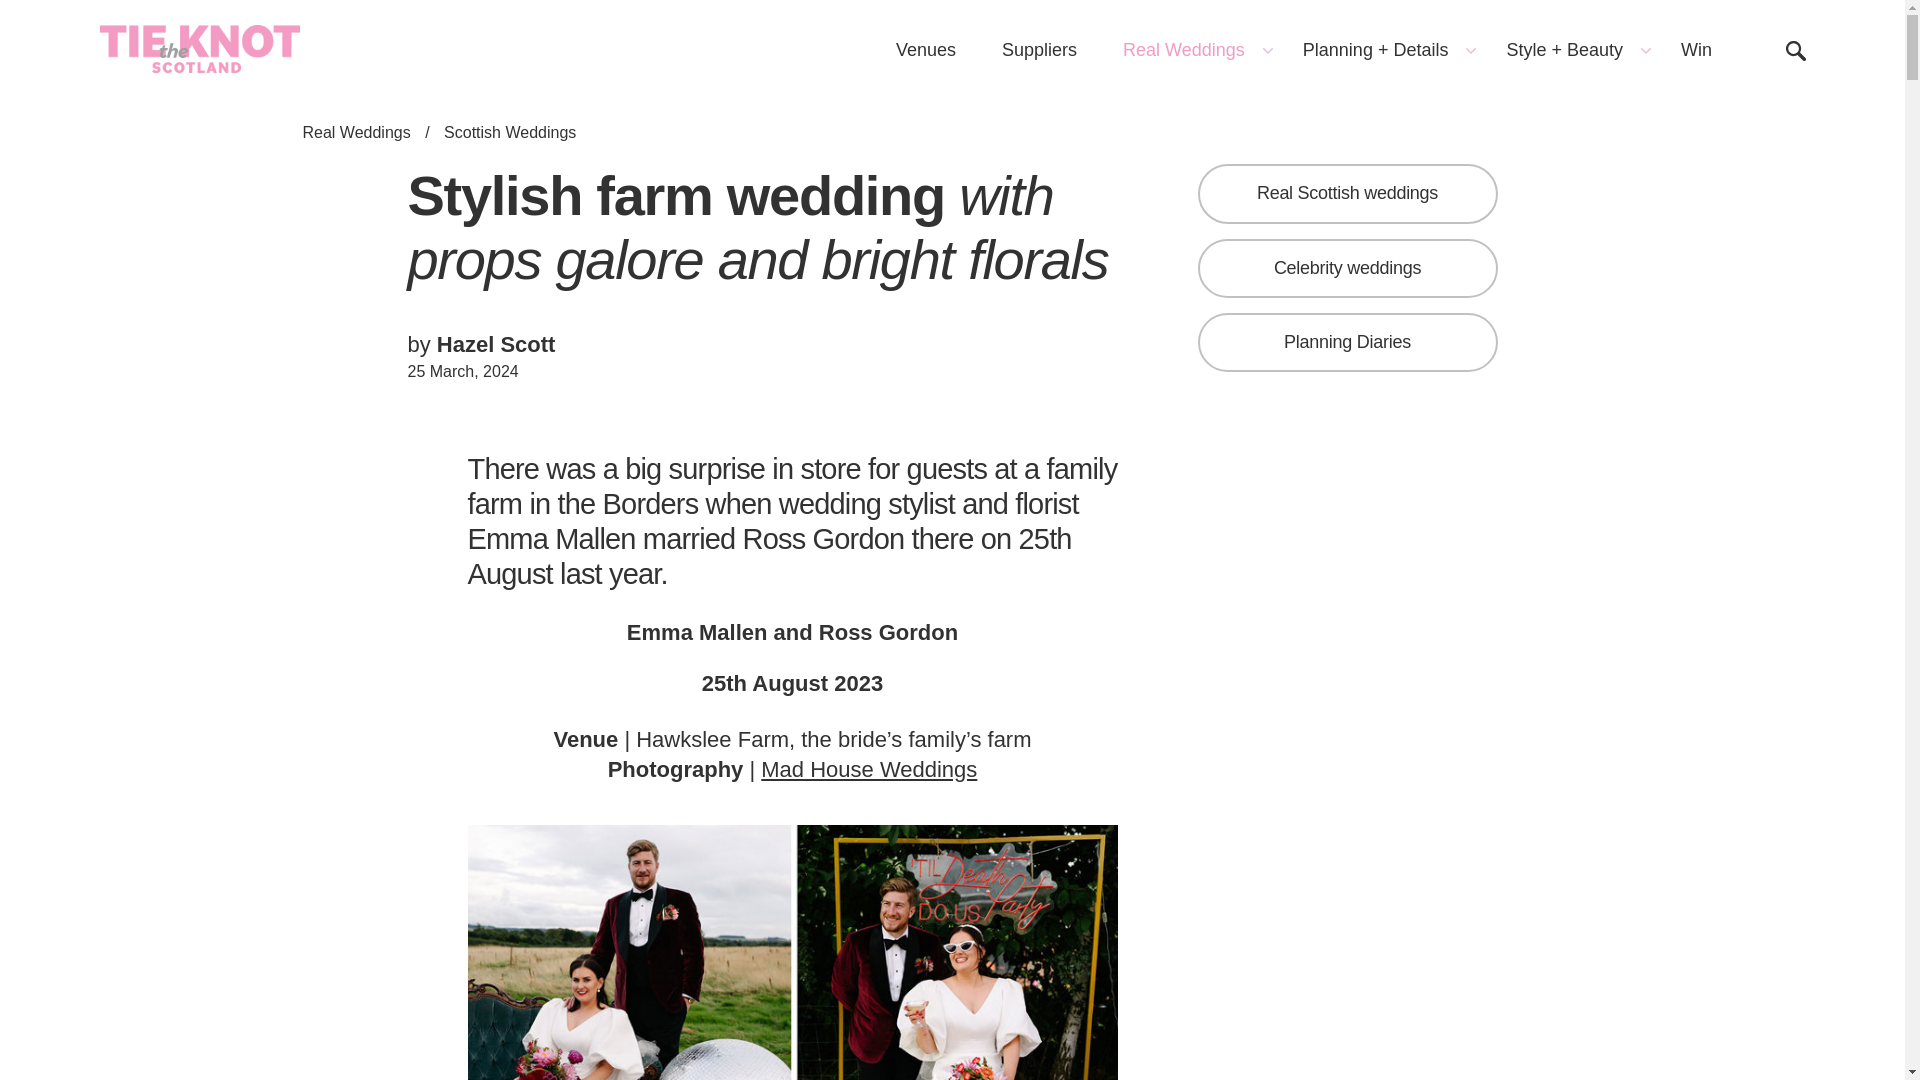 Image resolution: width=1920 pixels, height=1080 pixels. What do you see at coordinates (868, 769) in the screenshot?
I see `Mad House Weddings` at bounding box center [868, 769].